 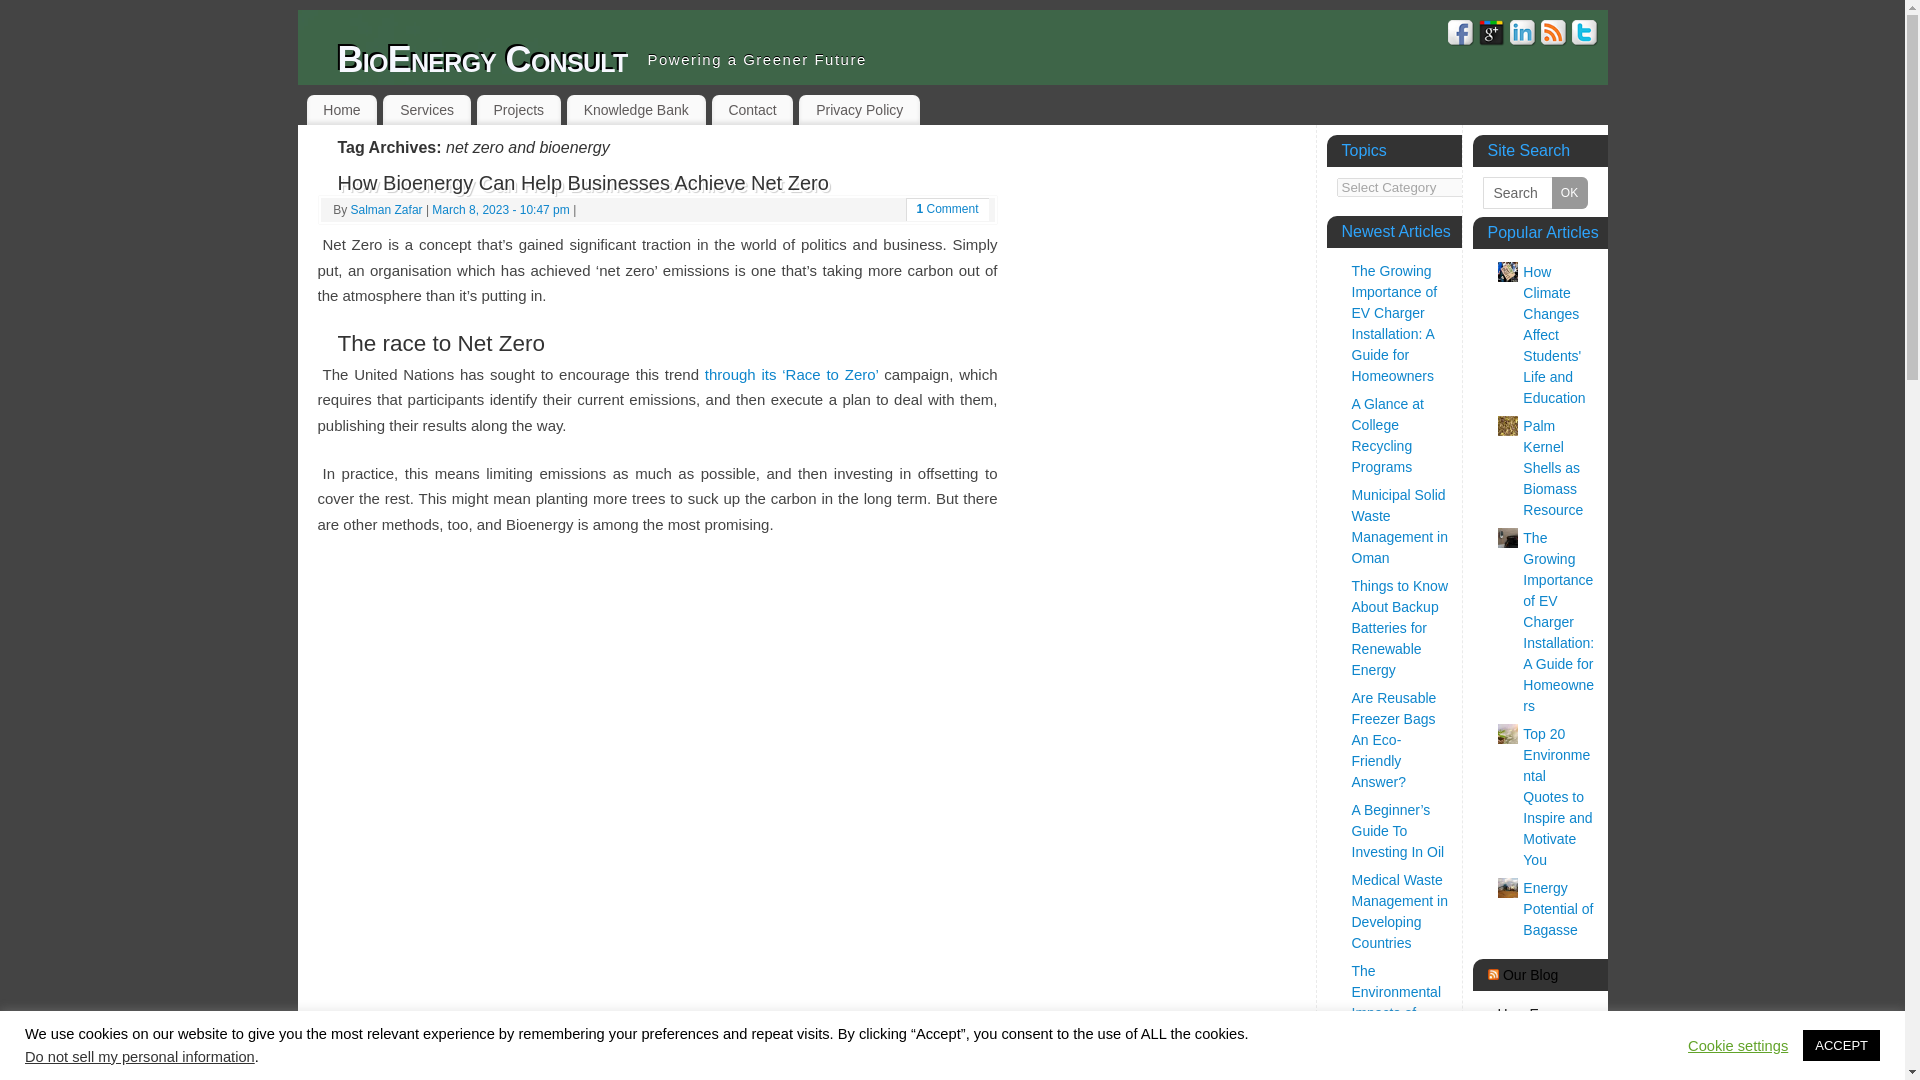 What do you see at coordinates (1569, 193) in the screenshot?
I see `OK` at bounding box center [1569, 193].